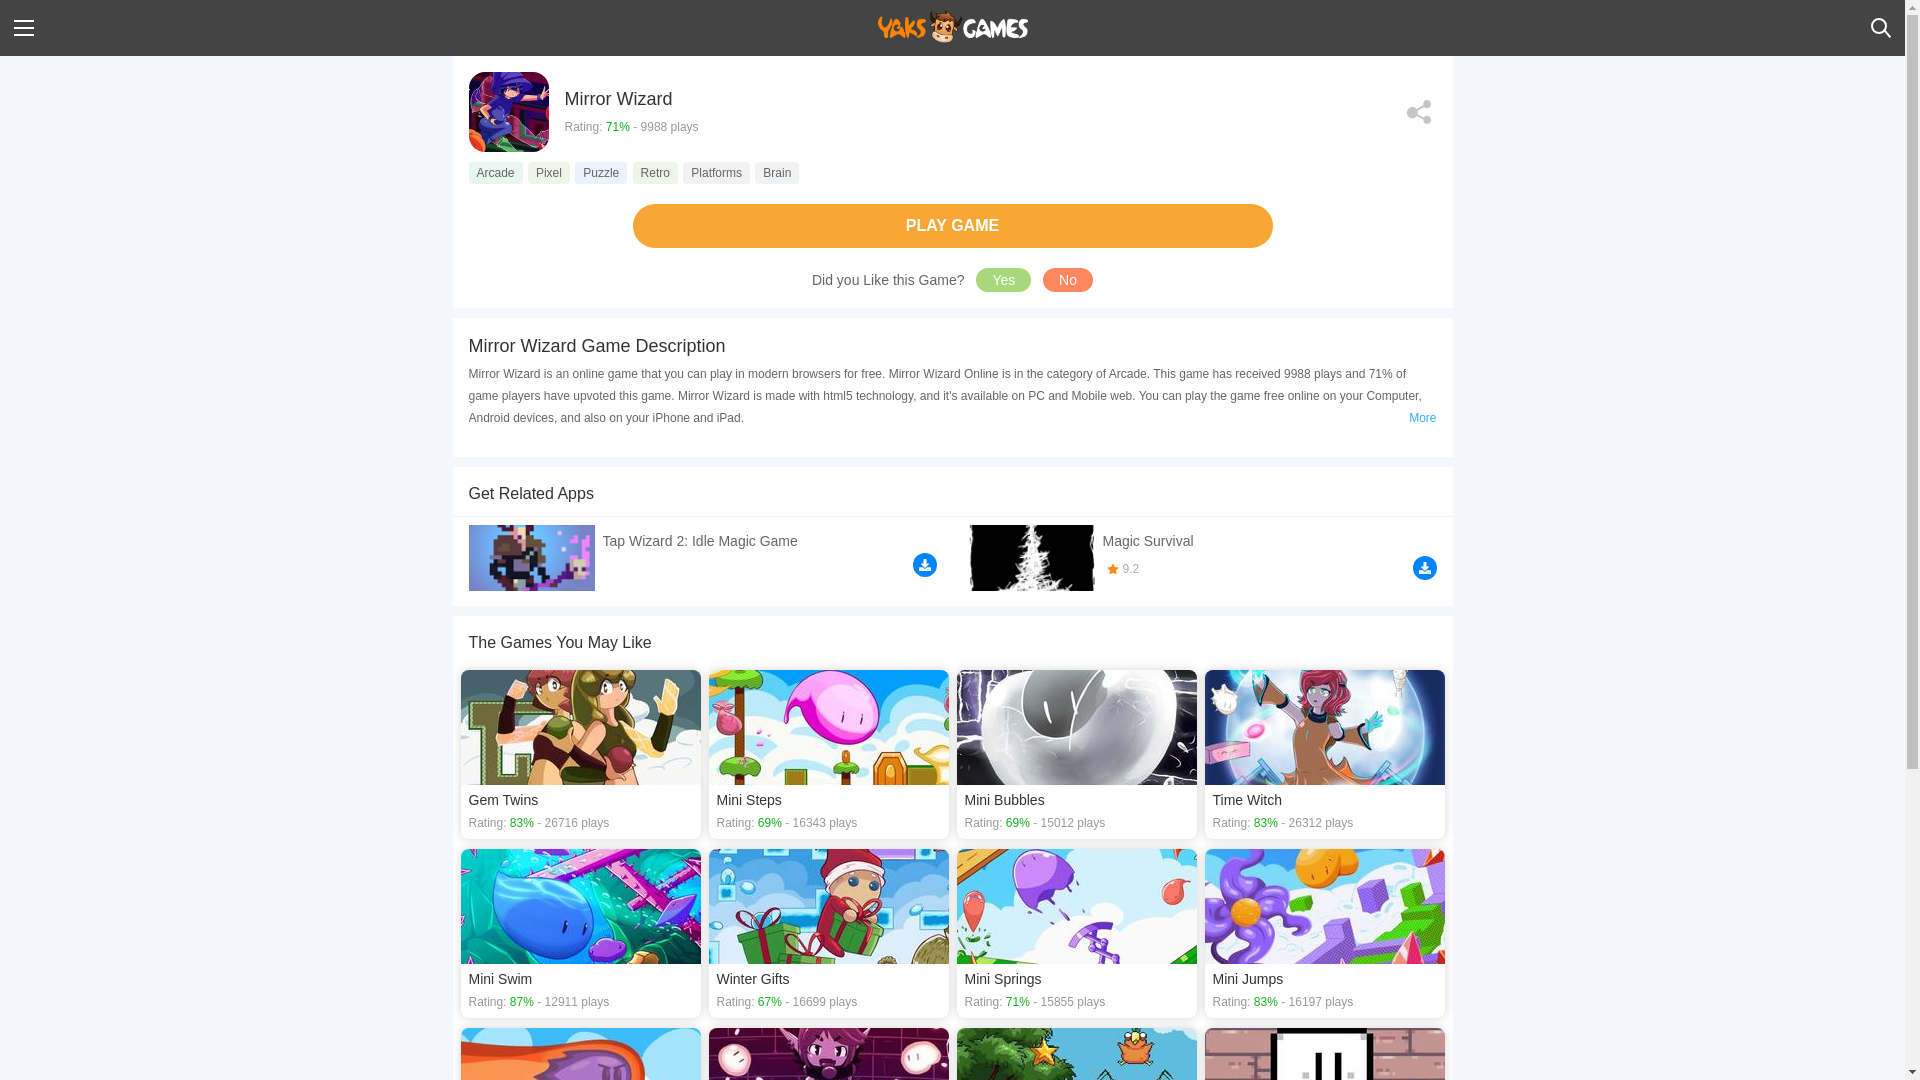 The image size is (1920, 1080). What do you see at coordinates (1202, 556) in the screenshot?
I see `Magic Survival` at bounding box center [1202, 556].